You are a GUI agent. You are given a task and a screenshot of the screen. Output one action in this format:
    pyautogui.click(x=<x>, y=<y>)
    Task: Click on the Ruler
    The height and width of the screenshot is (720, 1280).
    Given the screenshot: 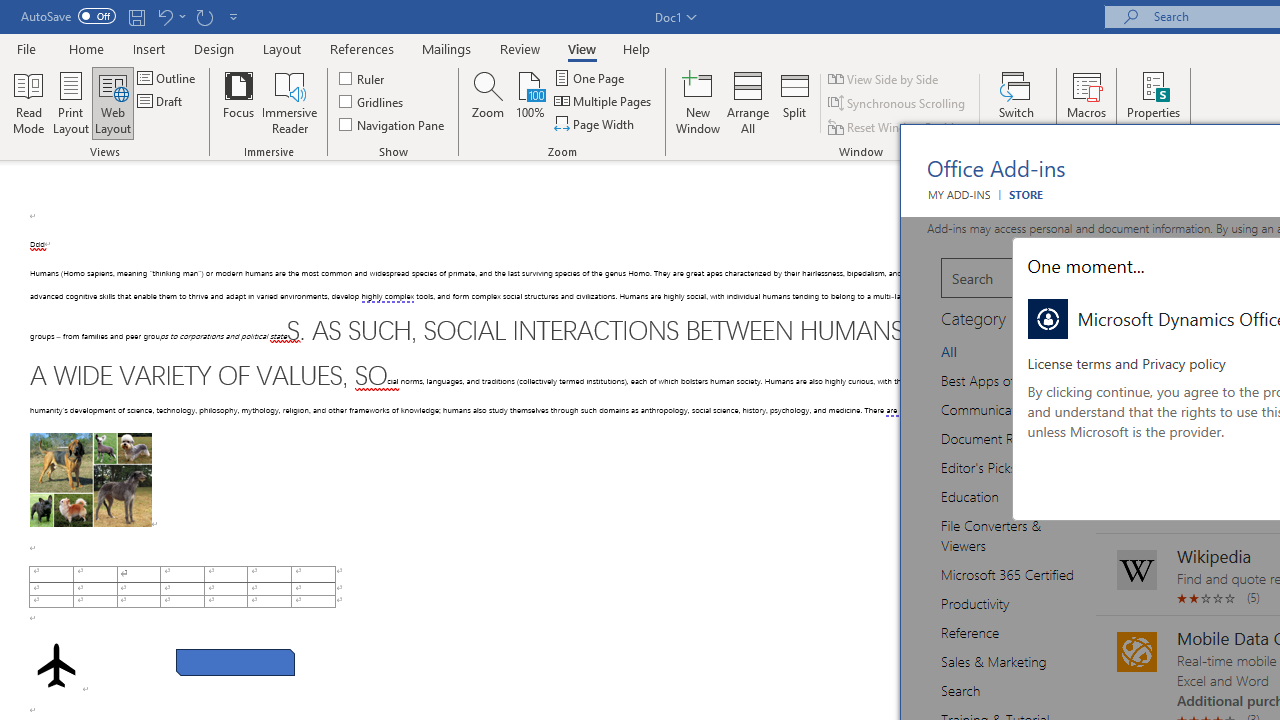 What is the action you would take?
    pyautogui.click(x=362, y=78)
    